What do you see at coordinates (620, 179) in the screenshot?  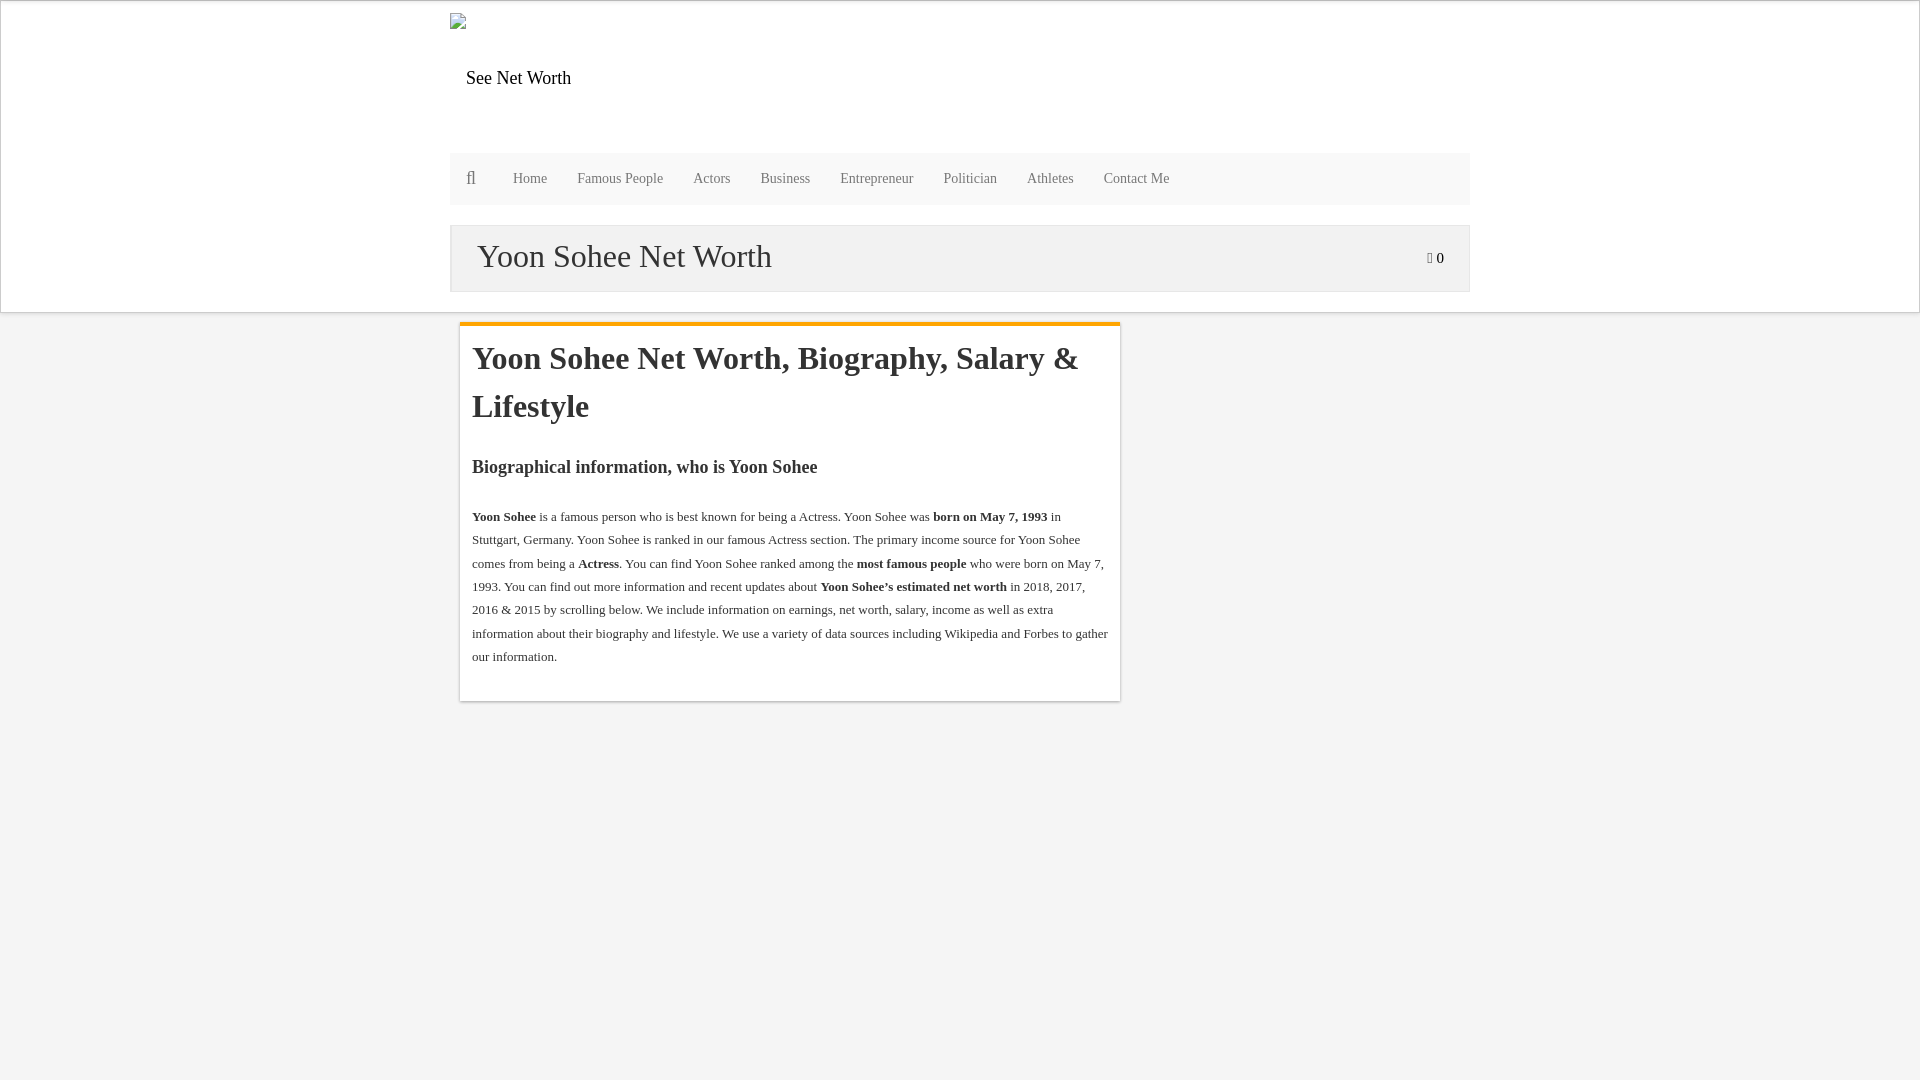 I see `Famous People` at bounding box center [620, 179].